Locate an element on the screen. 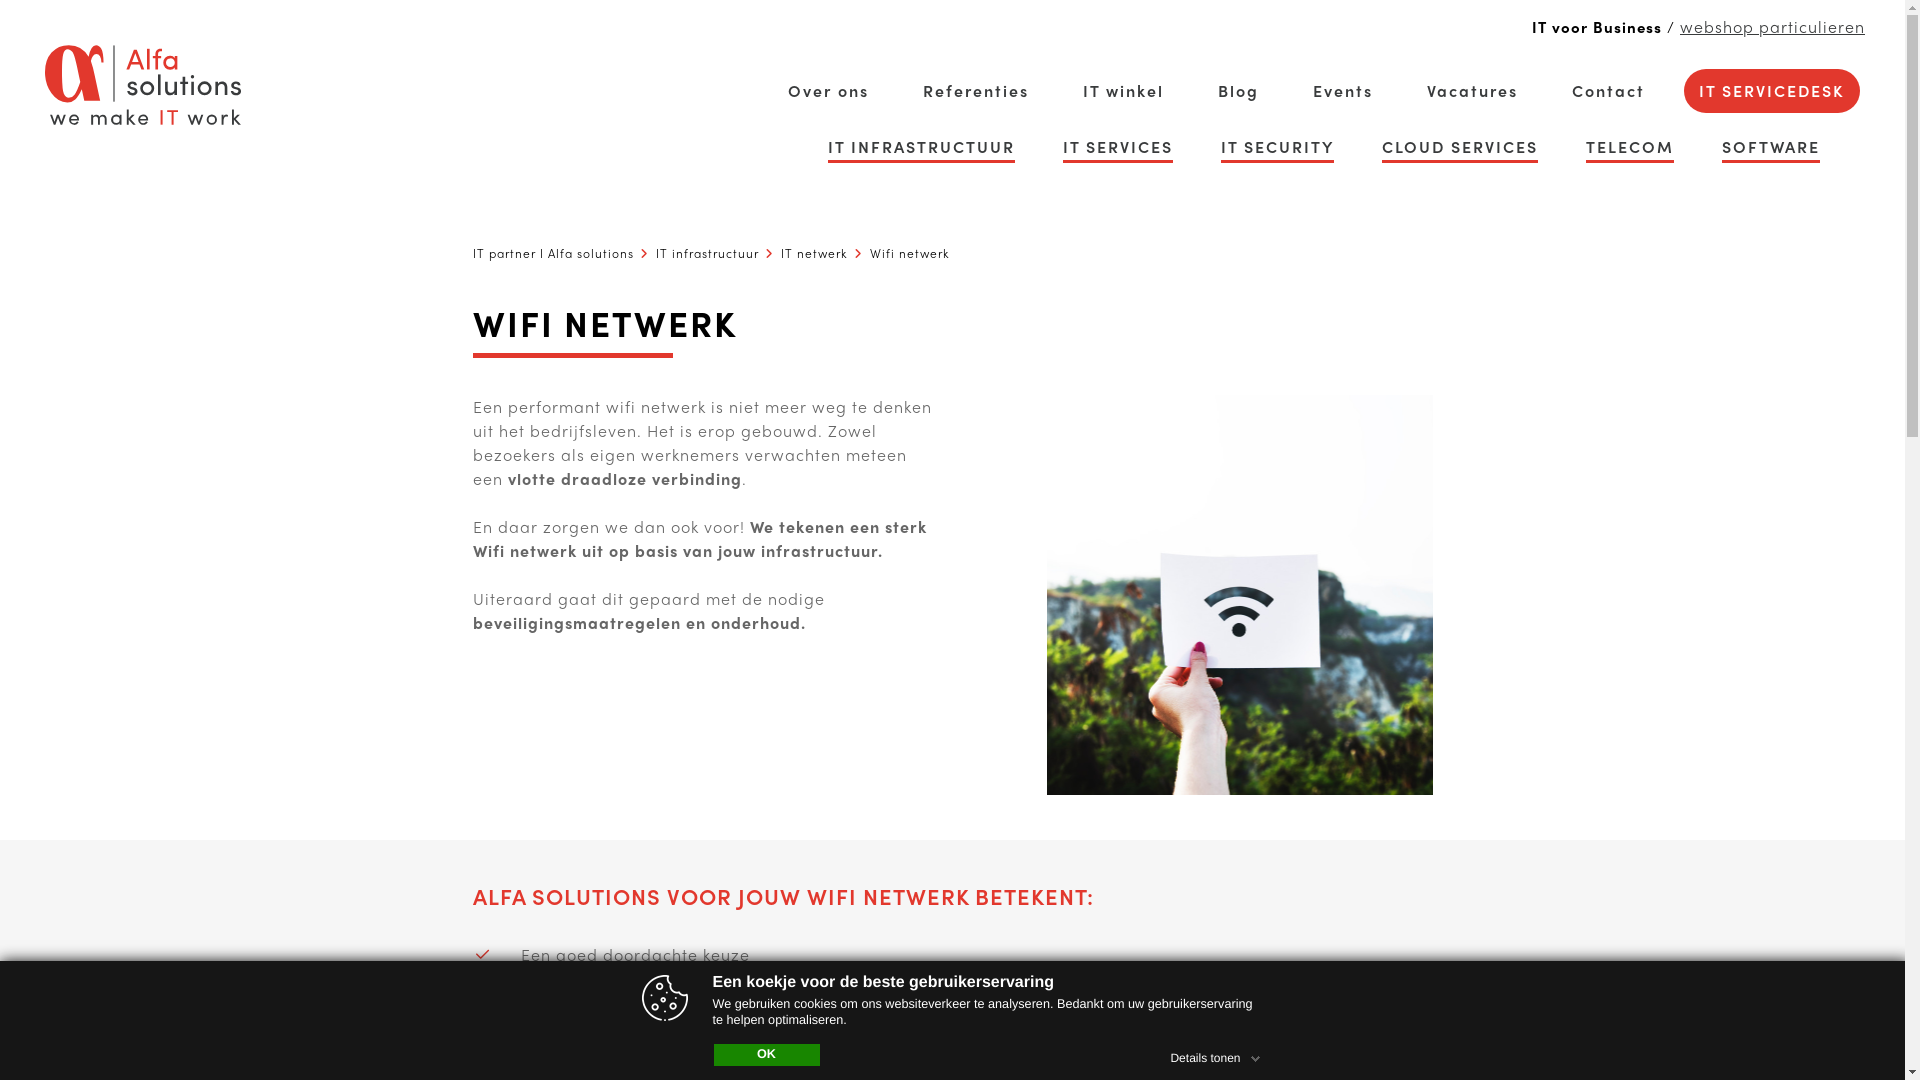 Image resolution: width=1920 pixels, height=1080 pixels. alfa solutions logo is located at coordinates (143, 85).